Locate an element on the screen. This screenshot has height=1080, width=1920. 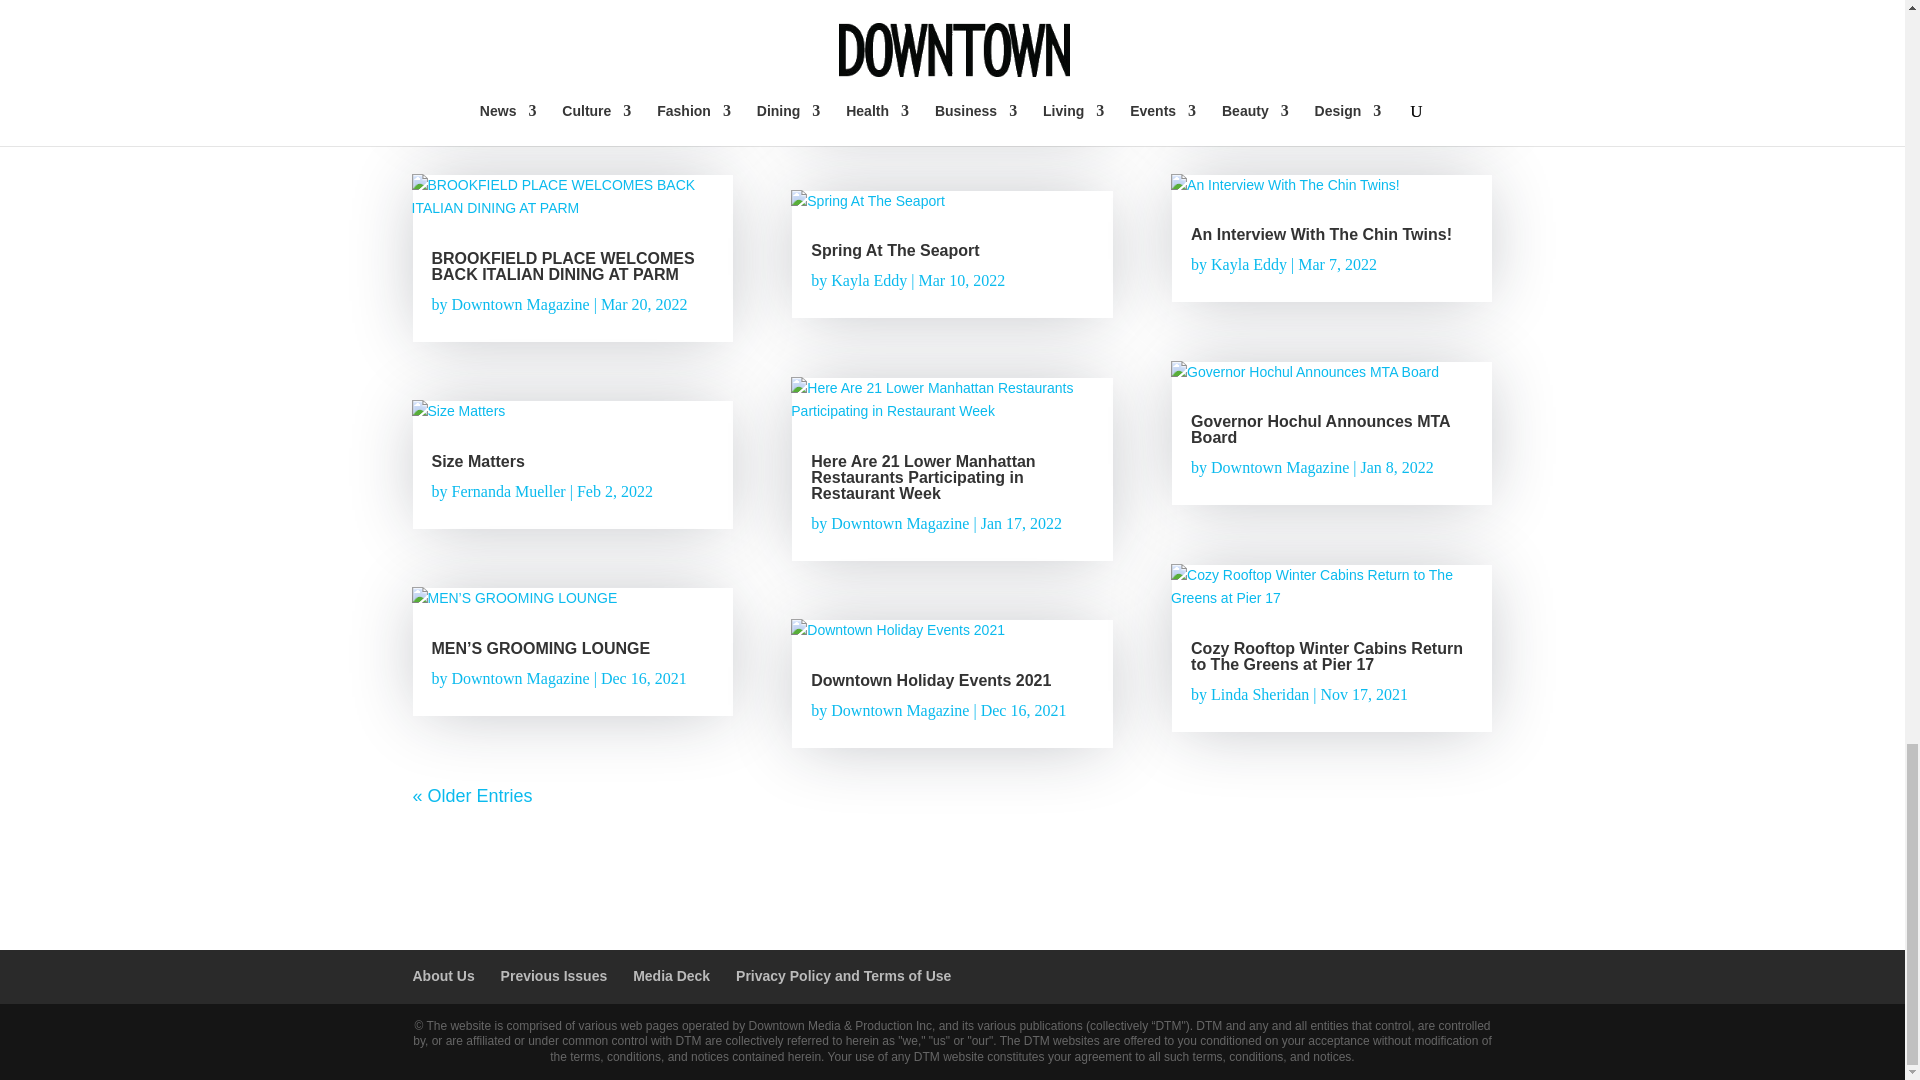
Posts by Downtown Magazine is located at coordinates (900, 710).